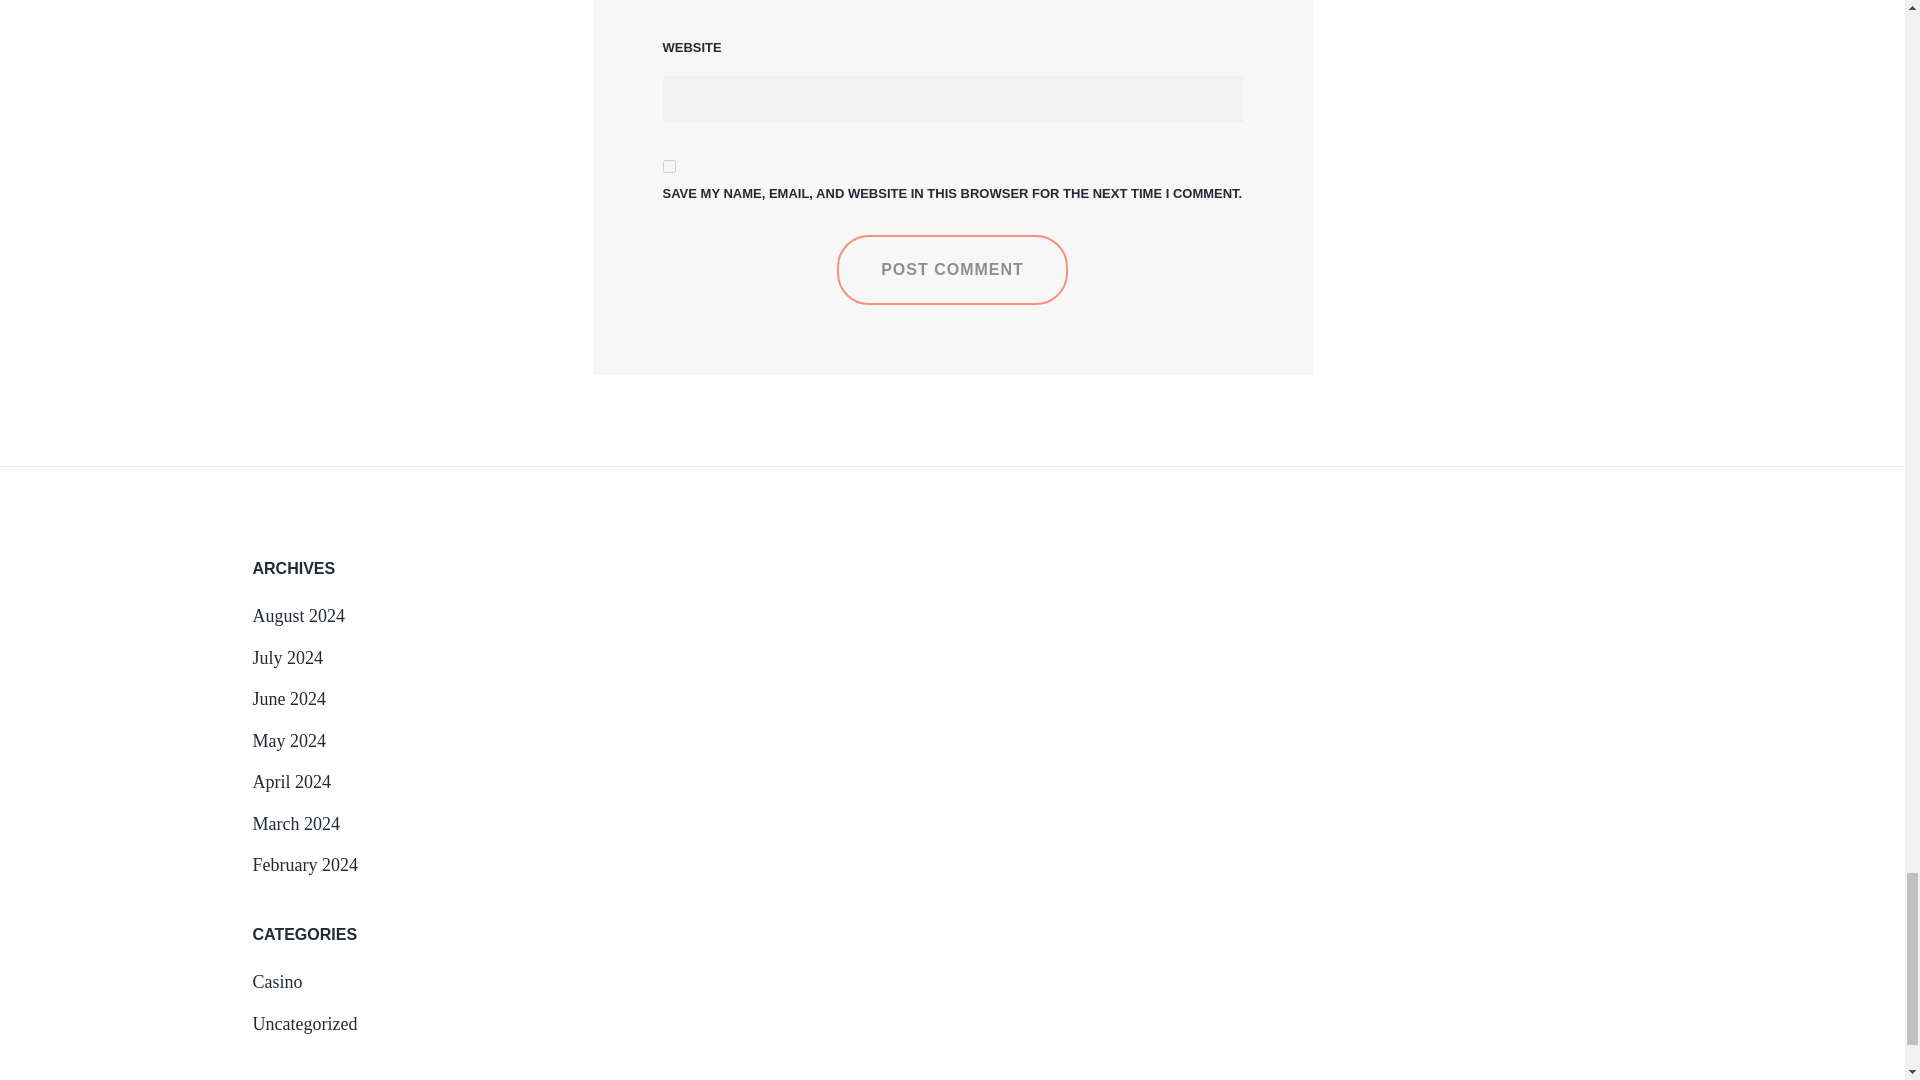  Describe the element at coordinates (304, 1024) in the screenshot. I see `Uncategorized` at that location.